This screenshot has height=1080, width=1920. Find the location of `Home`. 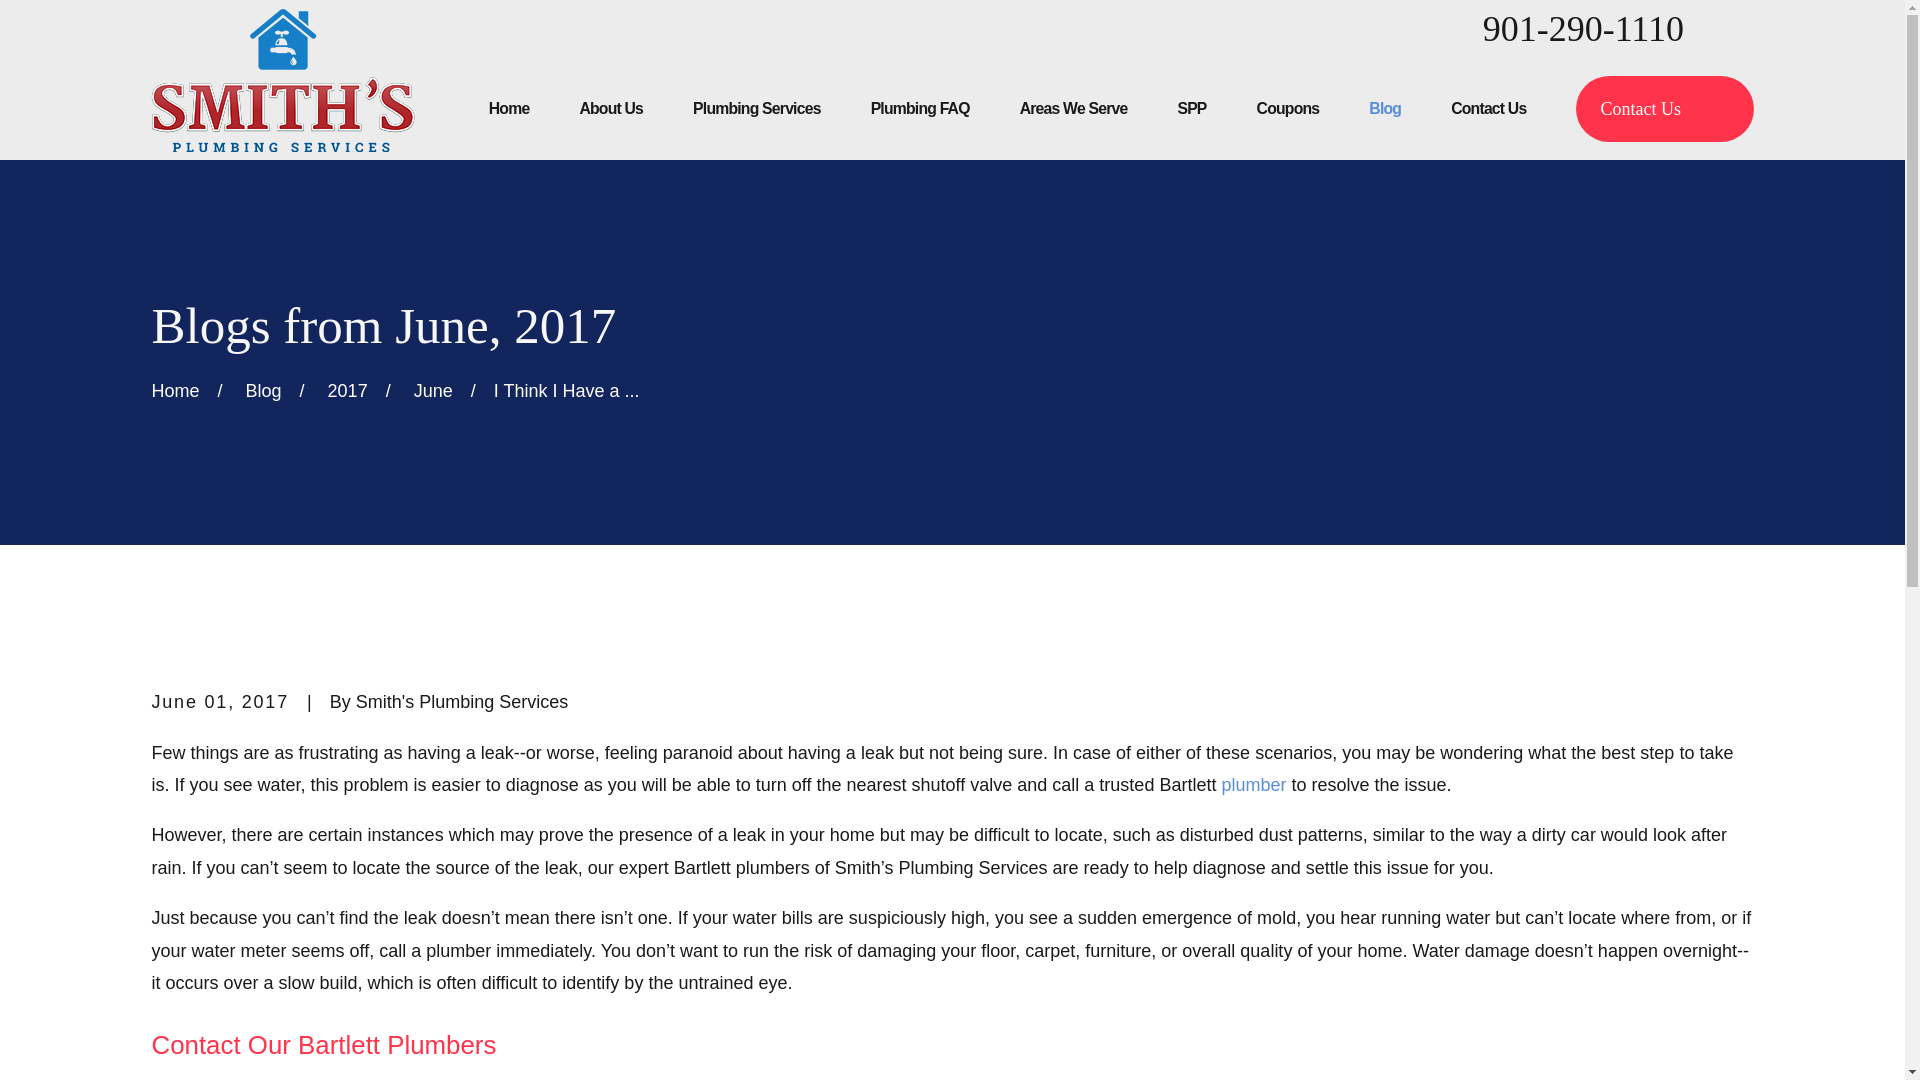

Home is located at coordinates (282, 80).